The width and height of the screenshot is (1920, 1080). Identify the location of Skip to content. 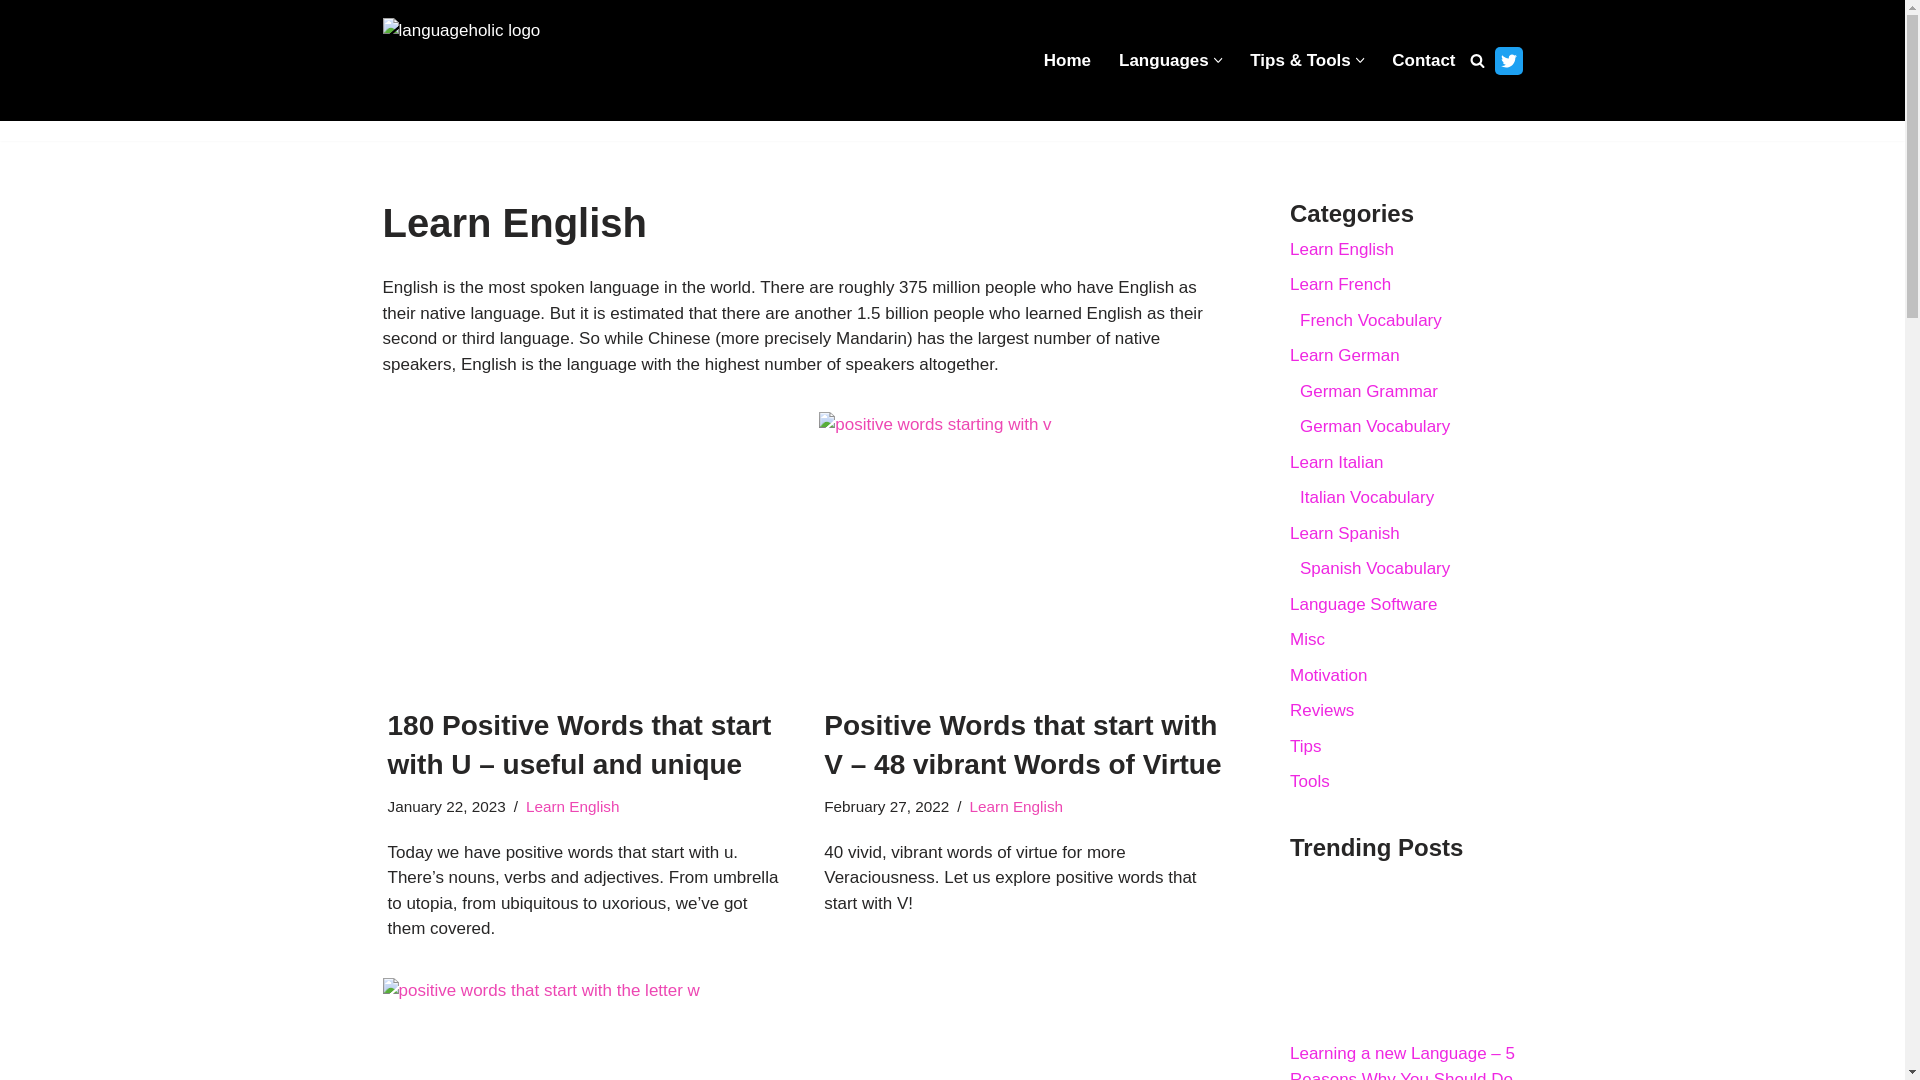
(15, 42).